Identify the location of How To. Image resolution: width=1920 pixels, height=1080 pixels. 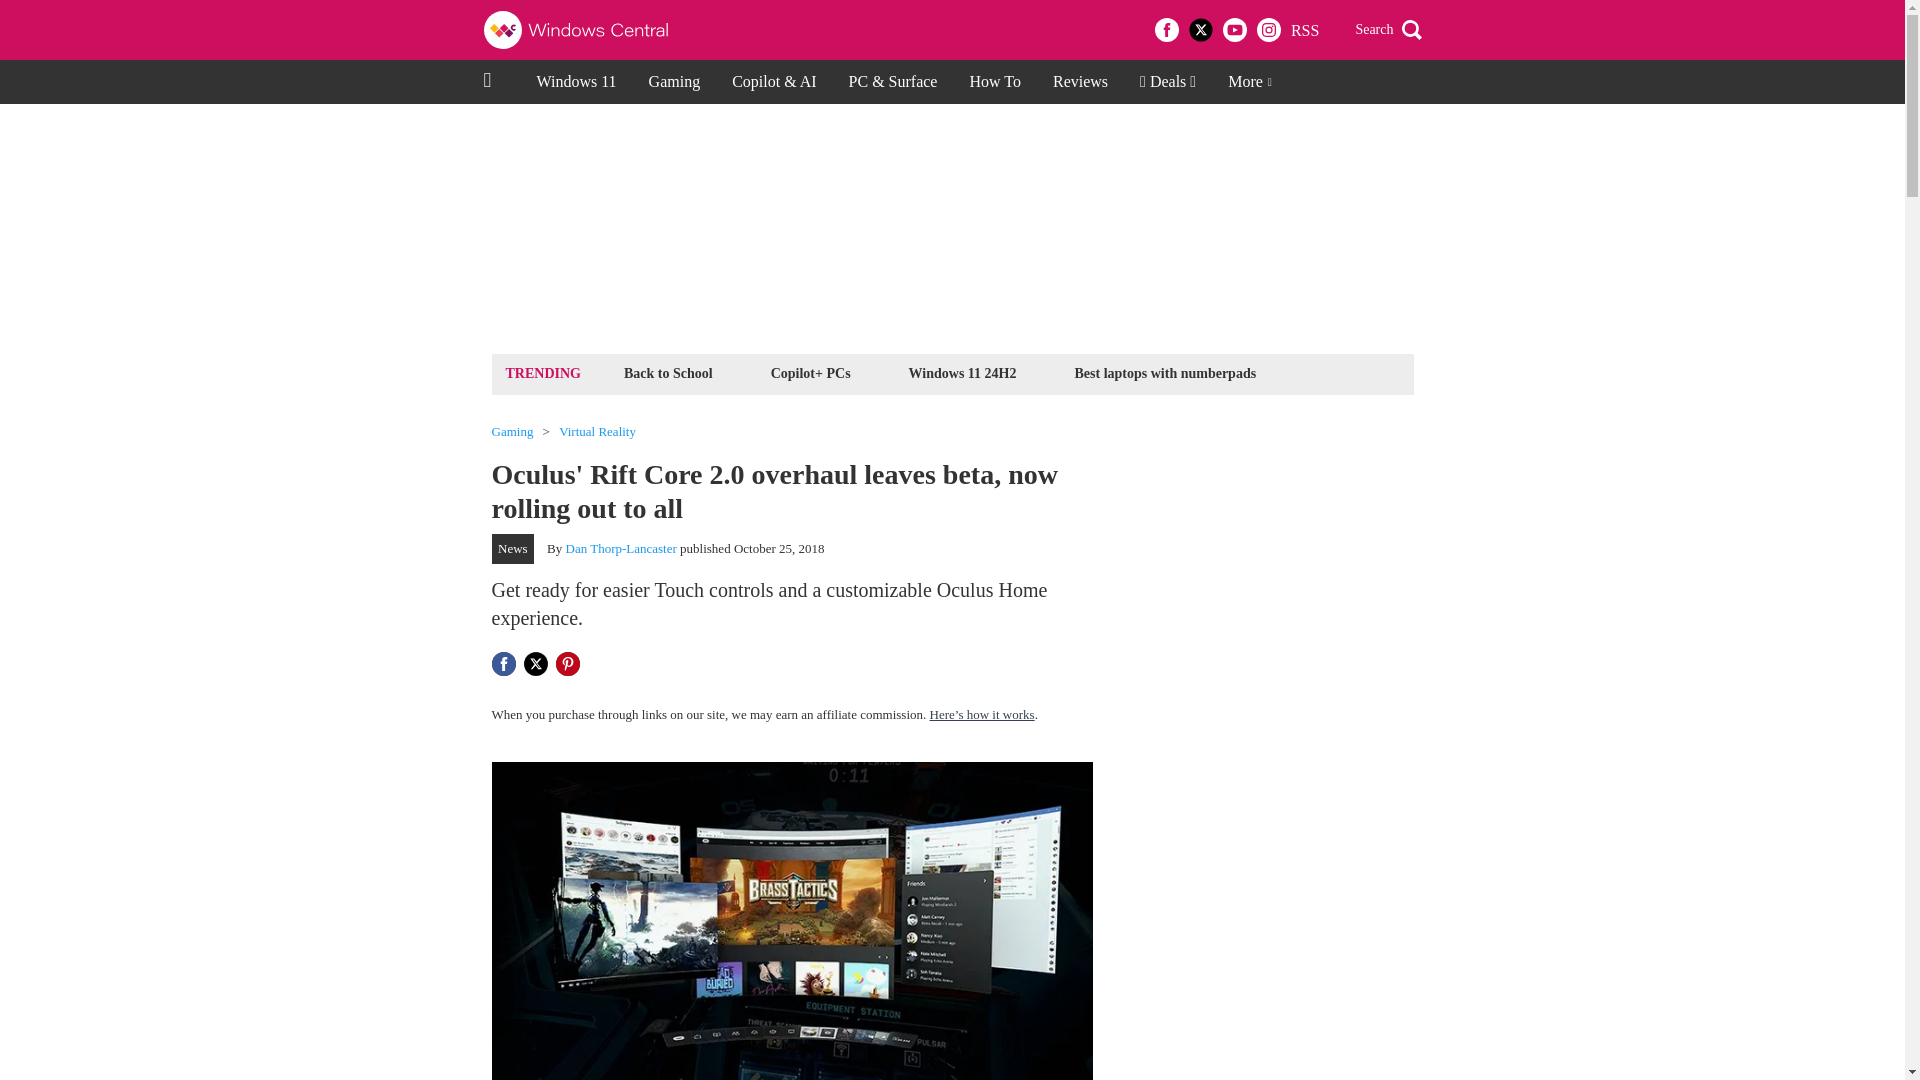
(994, 82).